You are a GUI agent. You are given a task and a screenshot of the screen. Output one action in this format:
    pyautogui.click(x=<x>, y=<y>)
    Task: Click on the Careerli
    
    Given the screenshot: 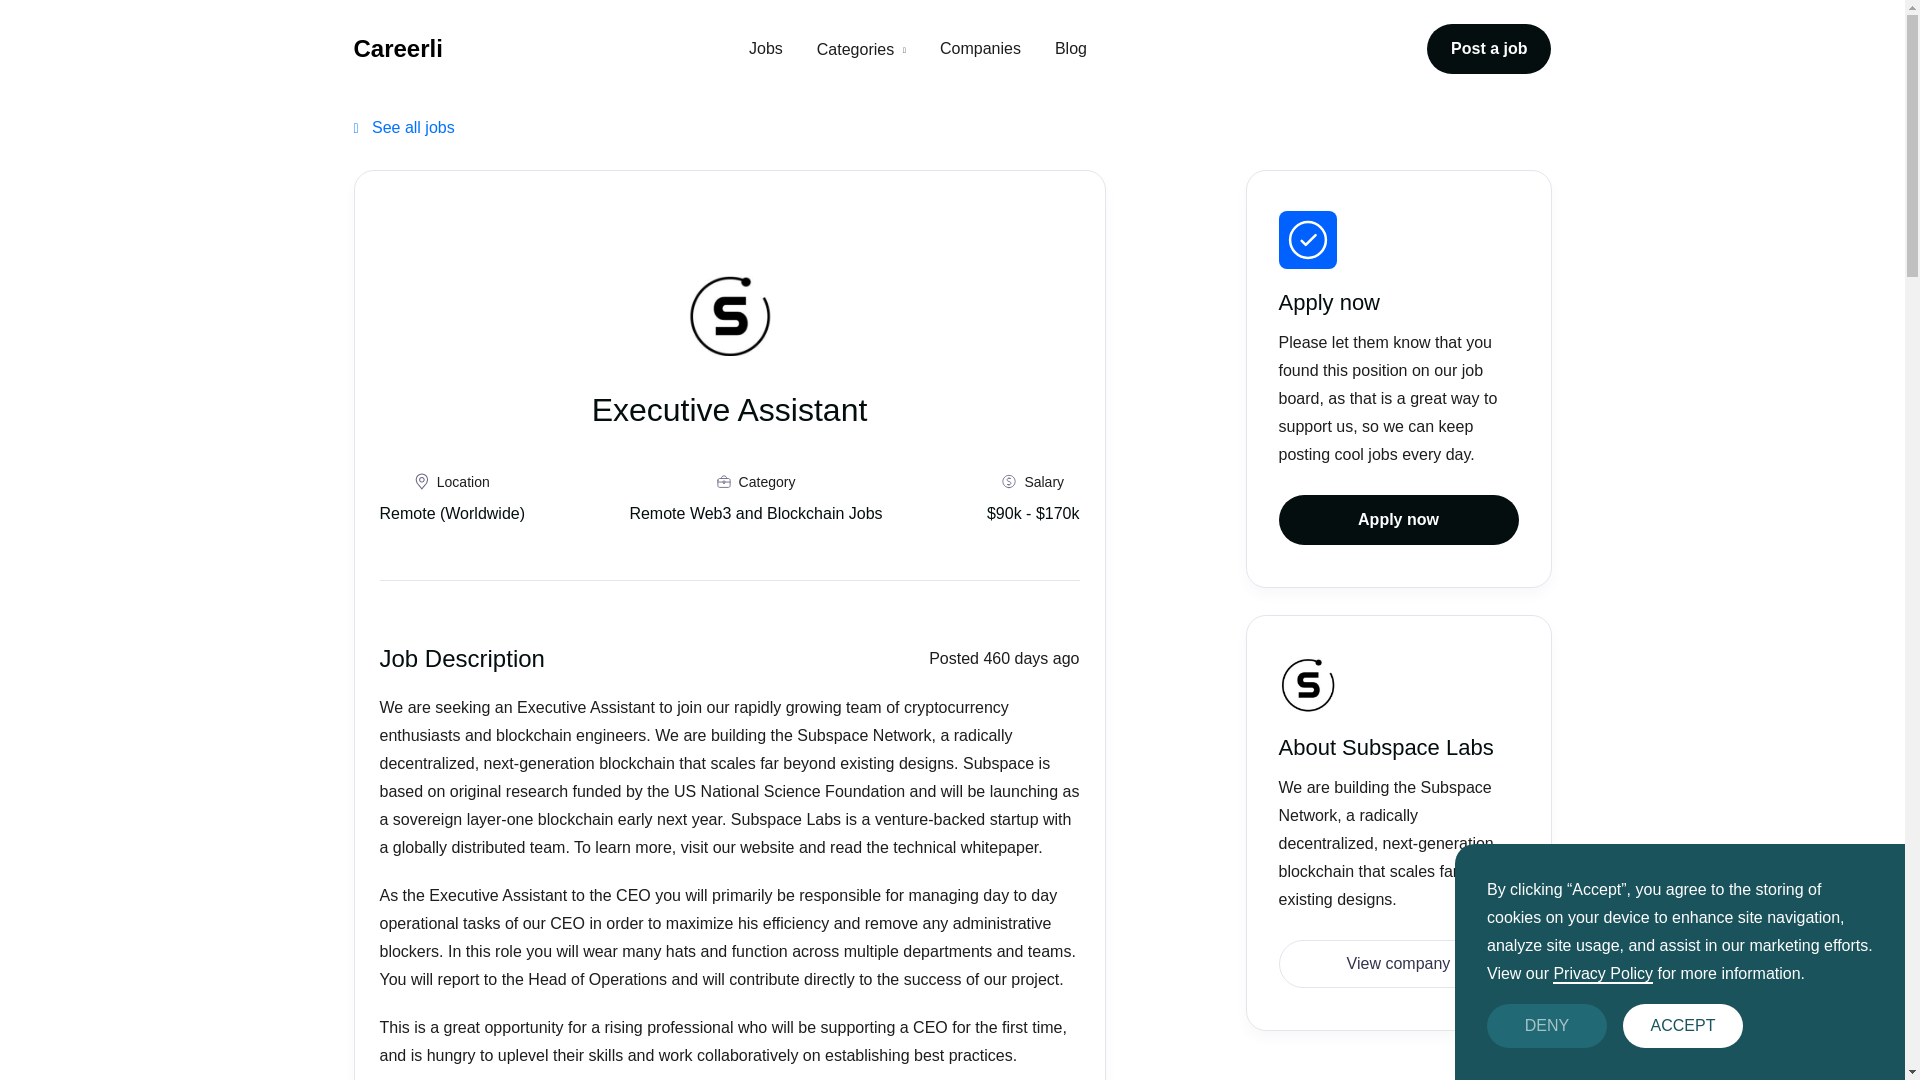 What is the action you would take?
    pyautogui.click(x=398, y=48)
    